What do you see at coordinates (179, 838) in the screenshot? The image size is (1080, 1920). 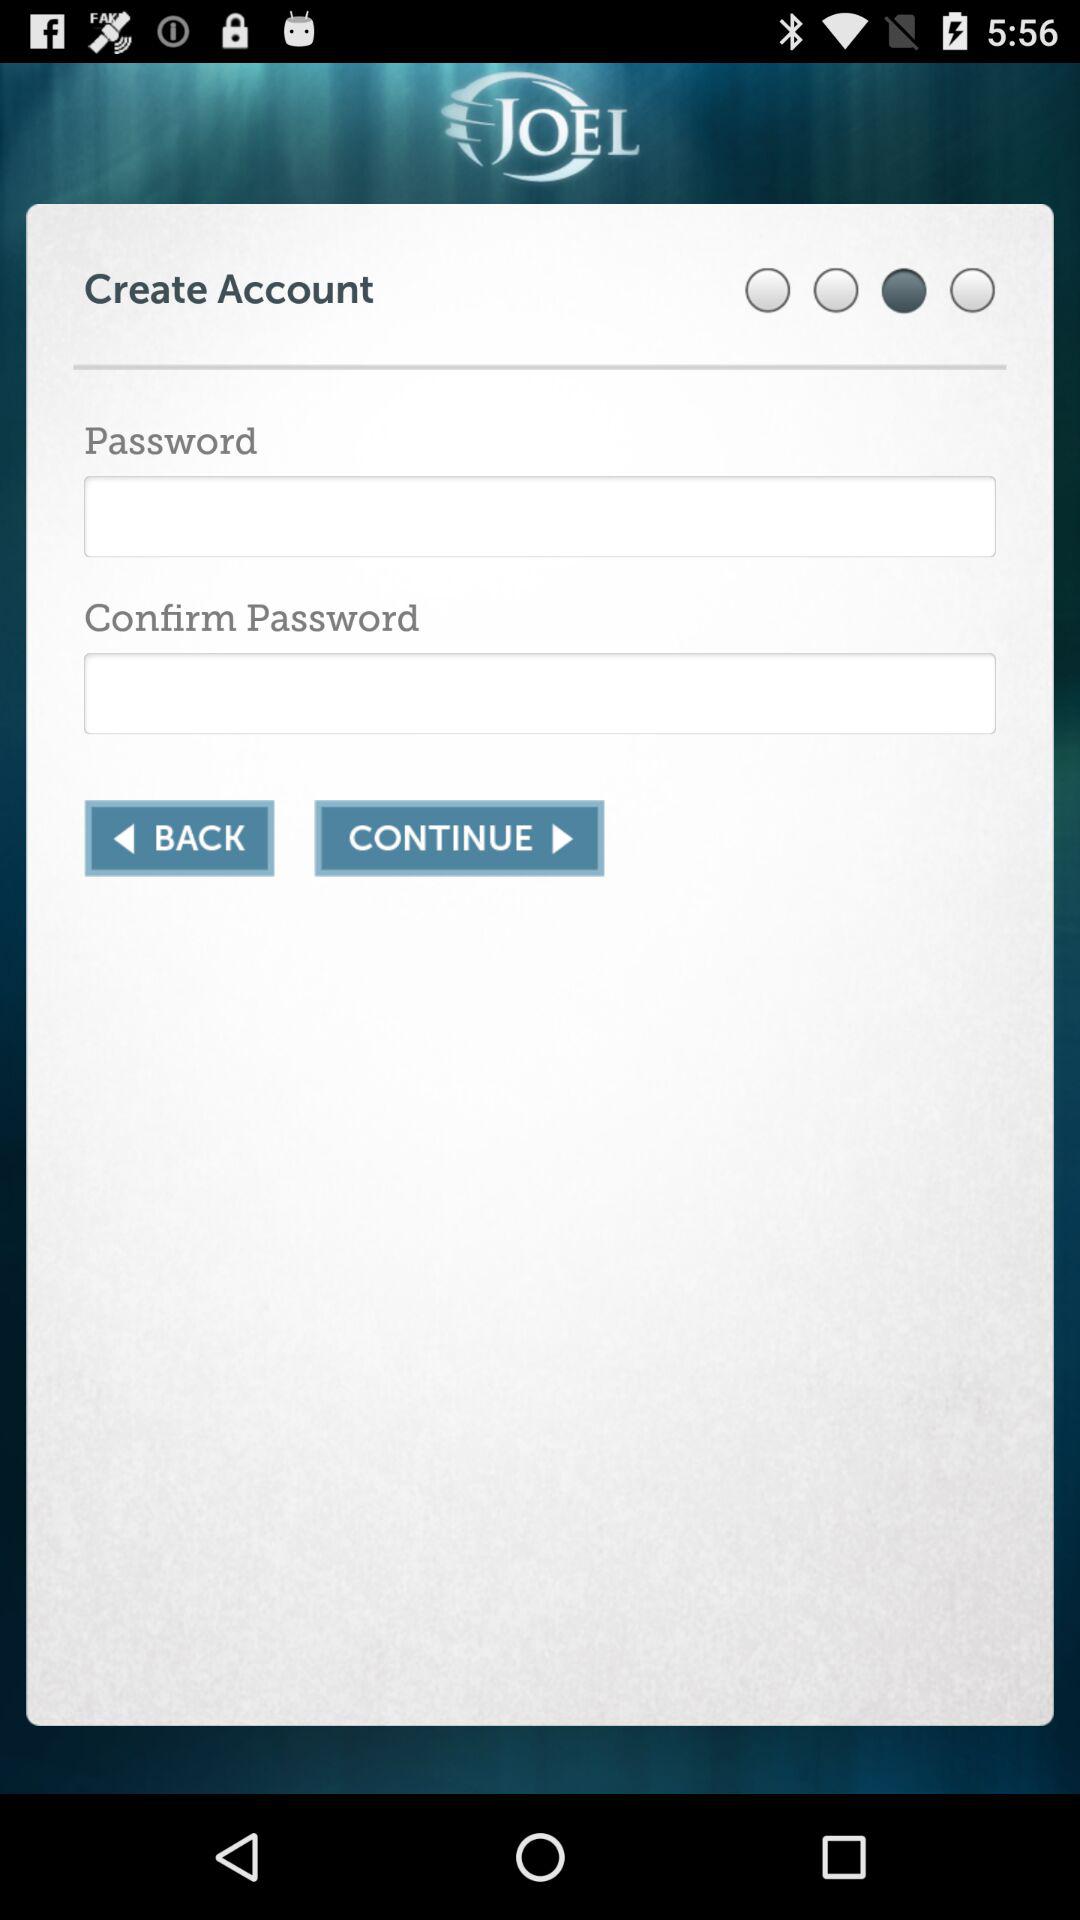 I see `go back` at bounding box center [179, 838].